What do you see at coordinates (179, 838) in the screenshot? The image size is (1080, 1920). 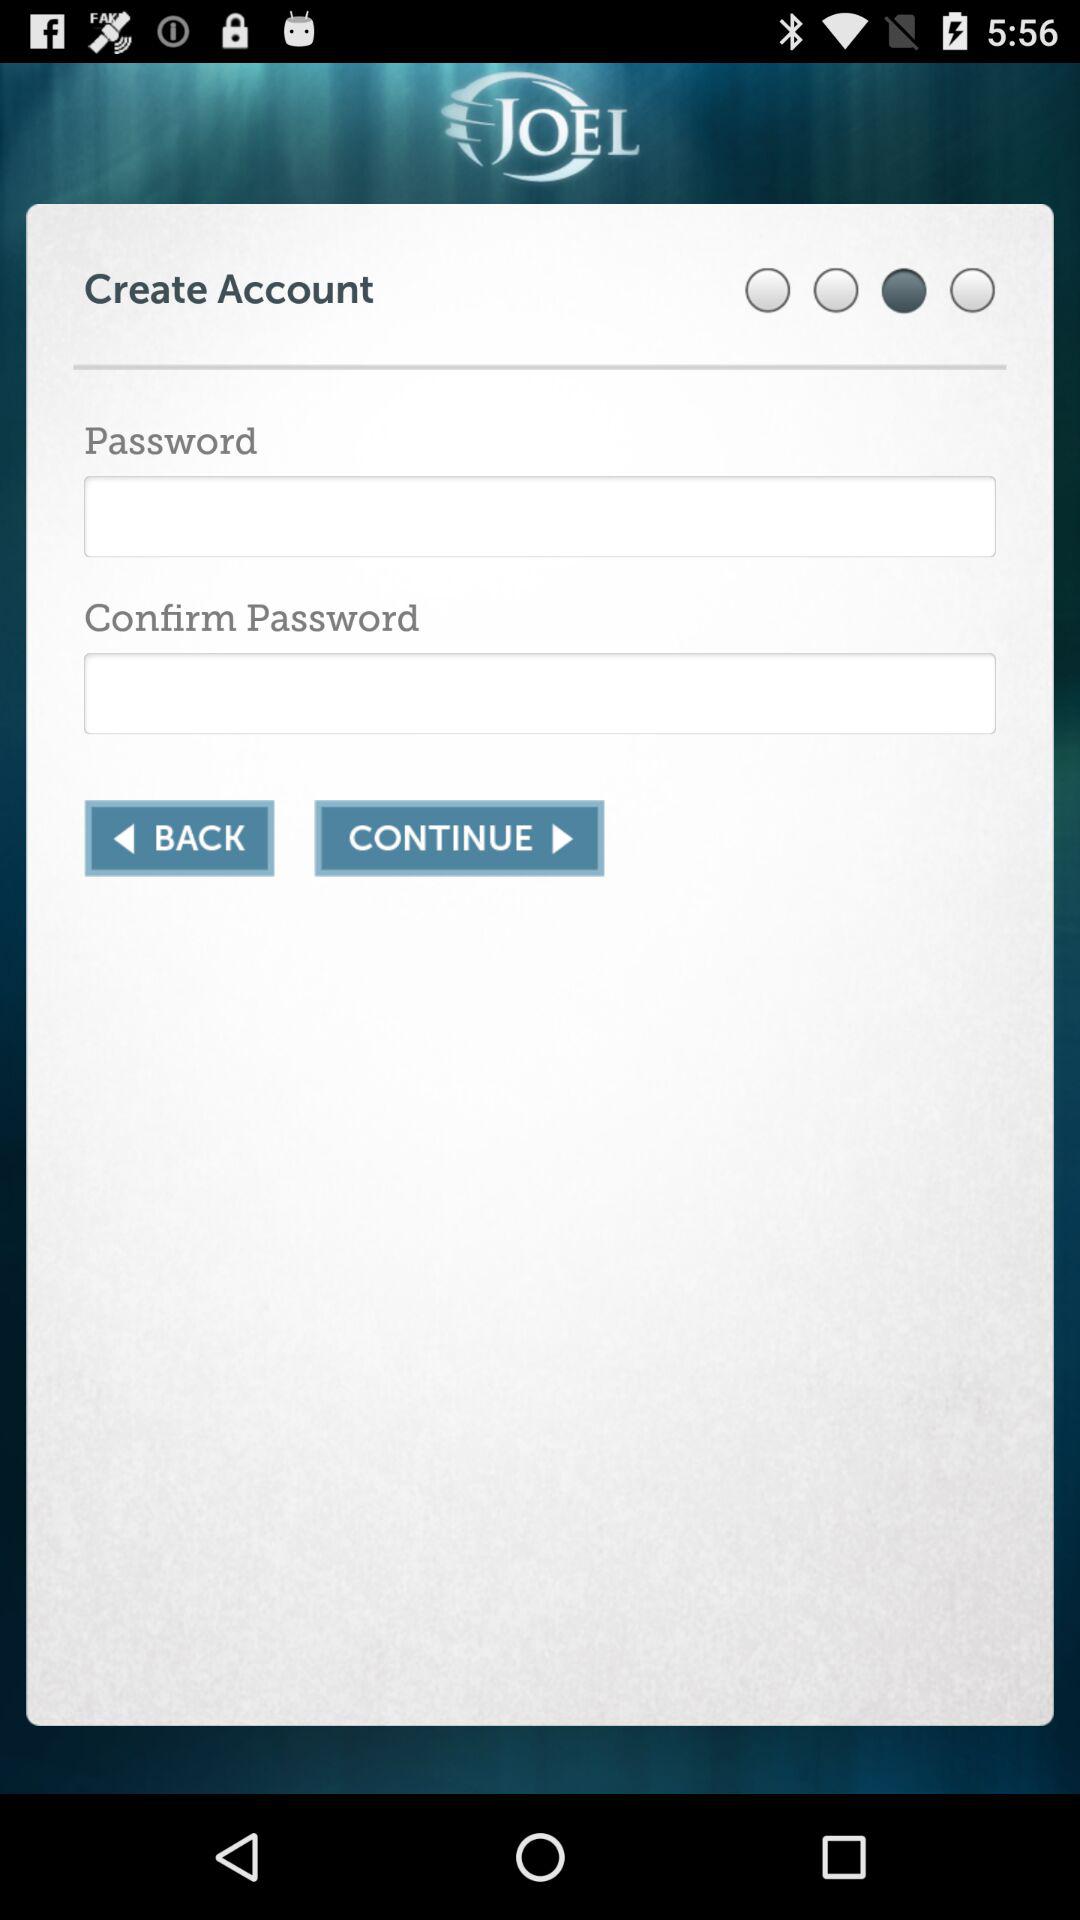 I see `go back` at bounding box center [179, 838].